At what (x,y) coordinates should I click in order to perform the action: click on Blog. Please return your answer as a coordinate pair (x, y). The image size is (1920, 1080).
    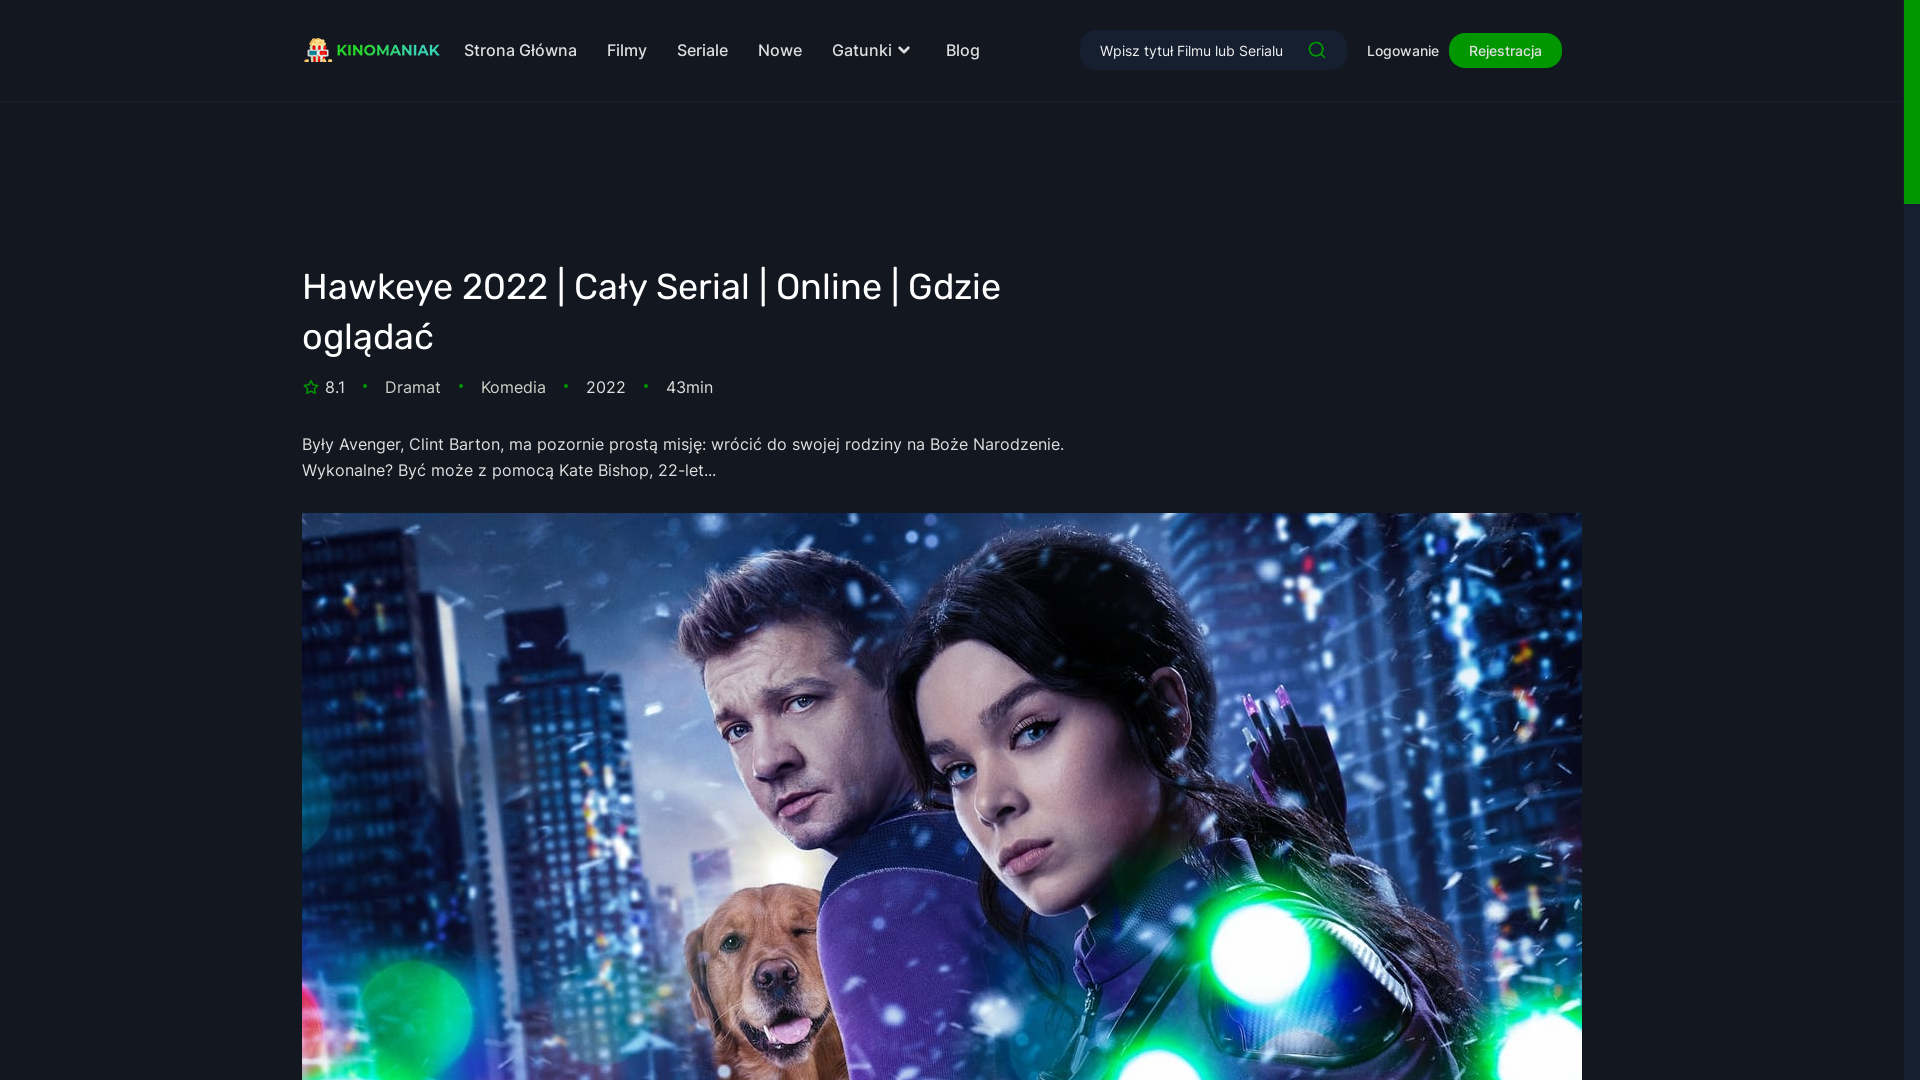
    Looking at the image, I should click on (962, 50).